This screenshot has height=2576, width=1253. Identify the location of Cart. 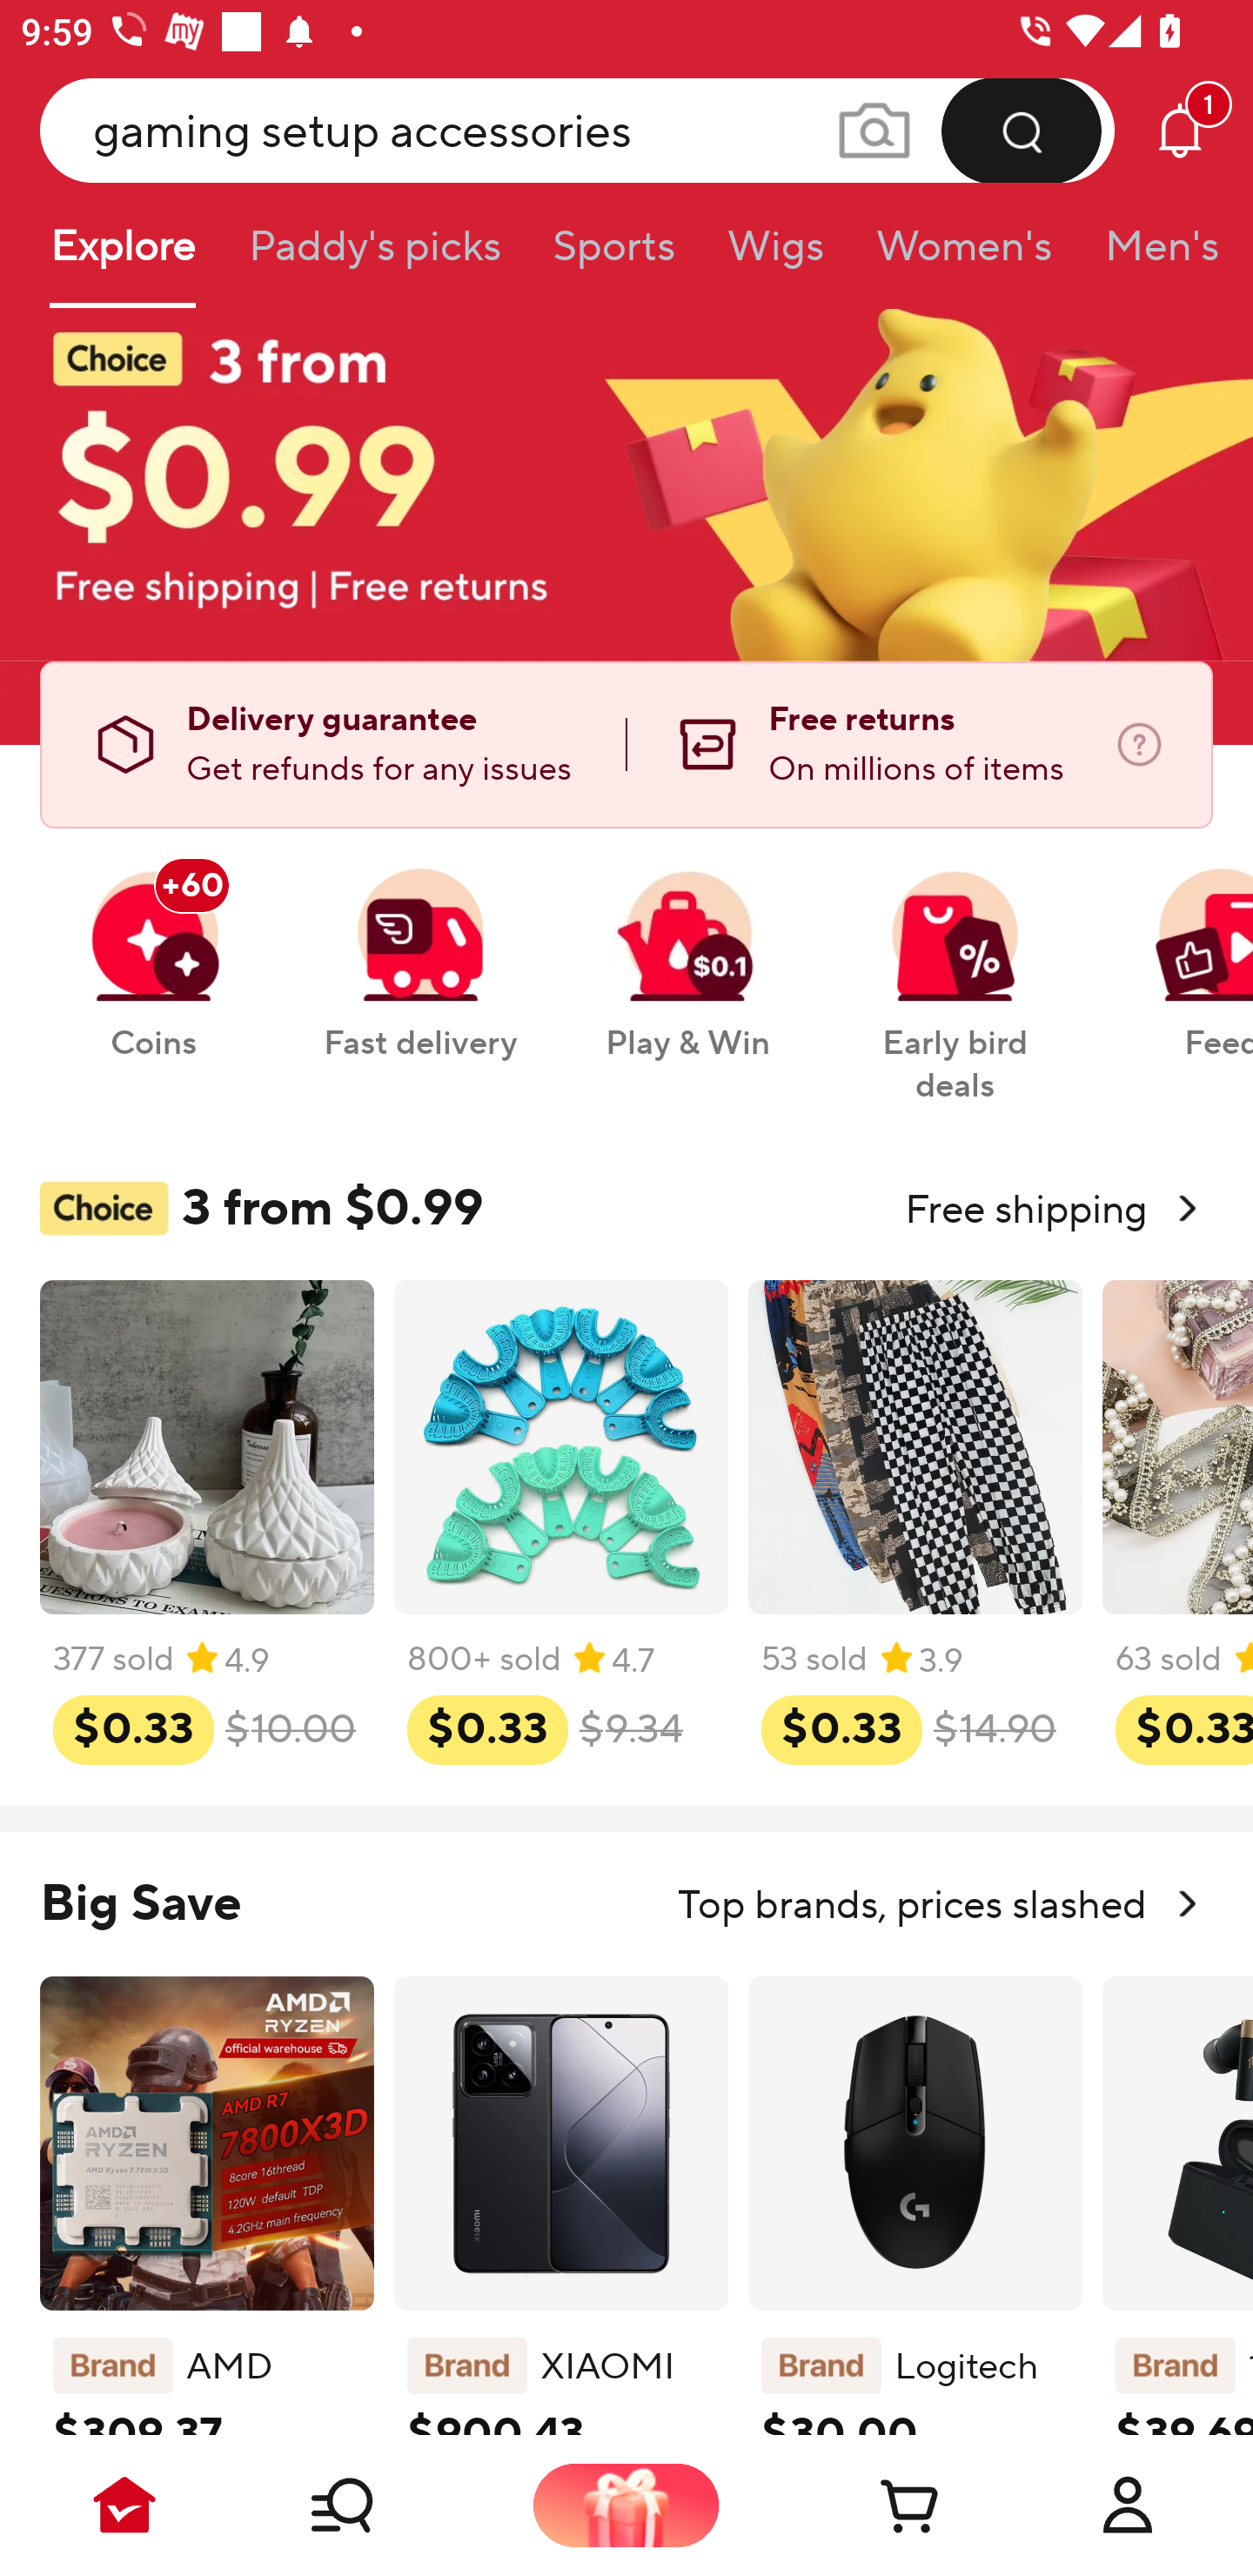
(877, 2505).